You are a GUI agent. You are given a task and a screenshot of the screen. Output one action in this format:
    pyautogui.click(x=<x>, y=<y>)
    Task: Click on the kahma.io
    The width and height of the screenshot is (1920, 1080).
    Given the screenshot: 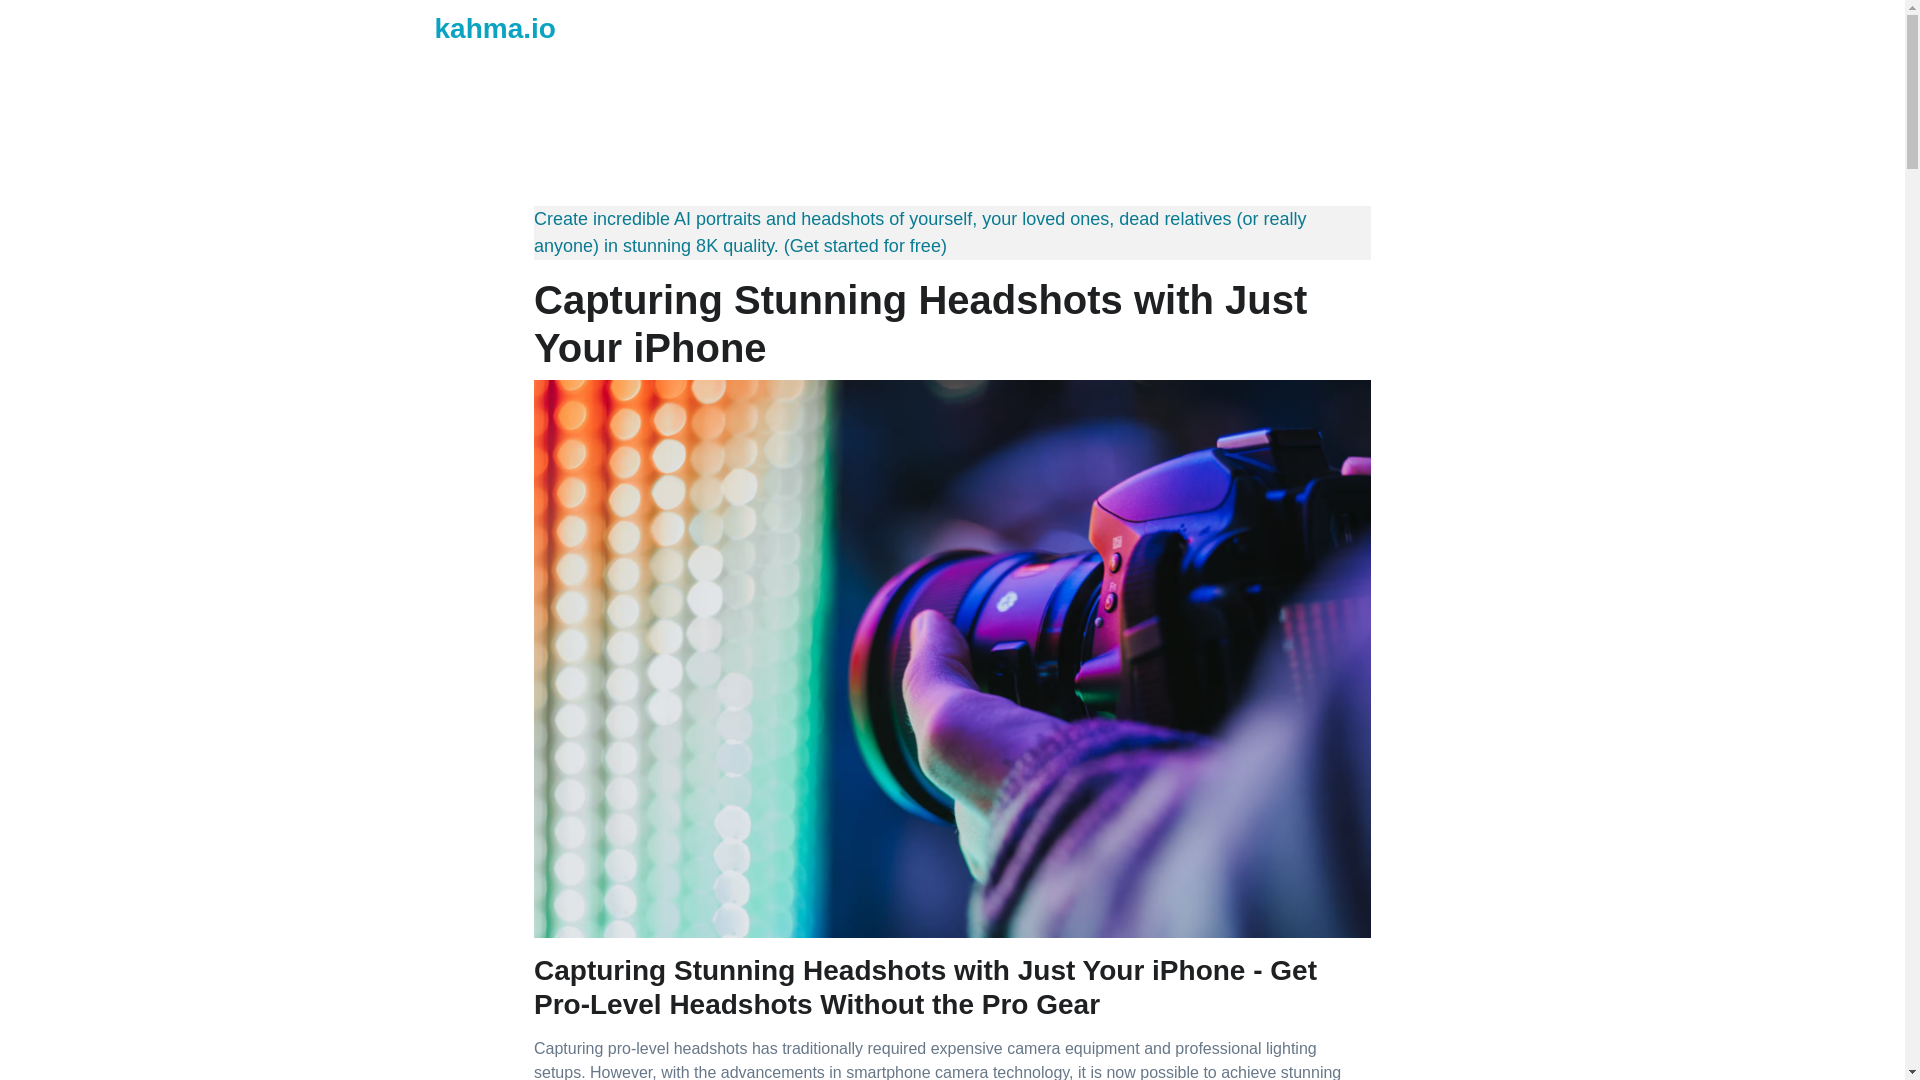 What is the action you would take?
    pyautogui.click(x=474, y=28)
    